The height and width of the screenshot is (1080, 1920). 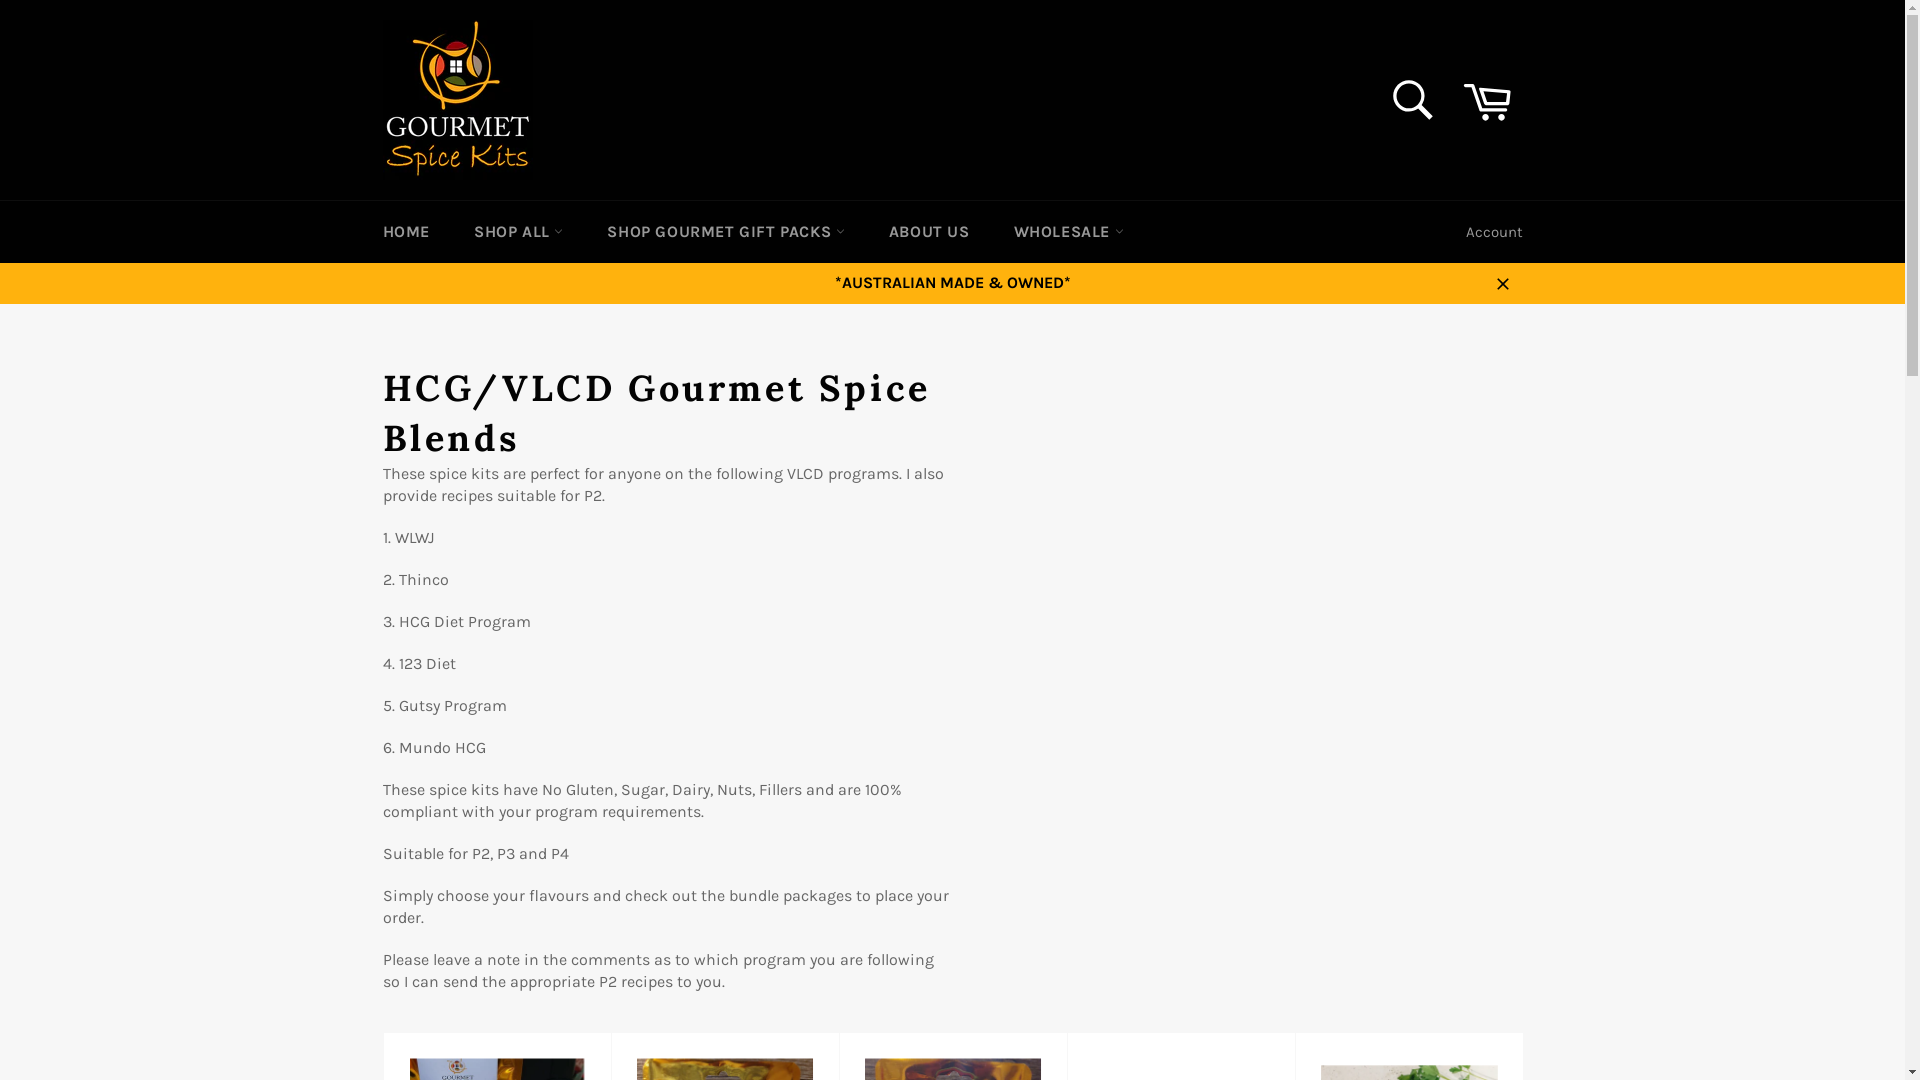 What do you see at coordinates (1494, 232) in the screenshot?
I see `Account` at bounding box center [1494, 232].